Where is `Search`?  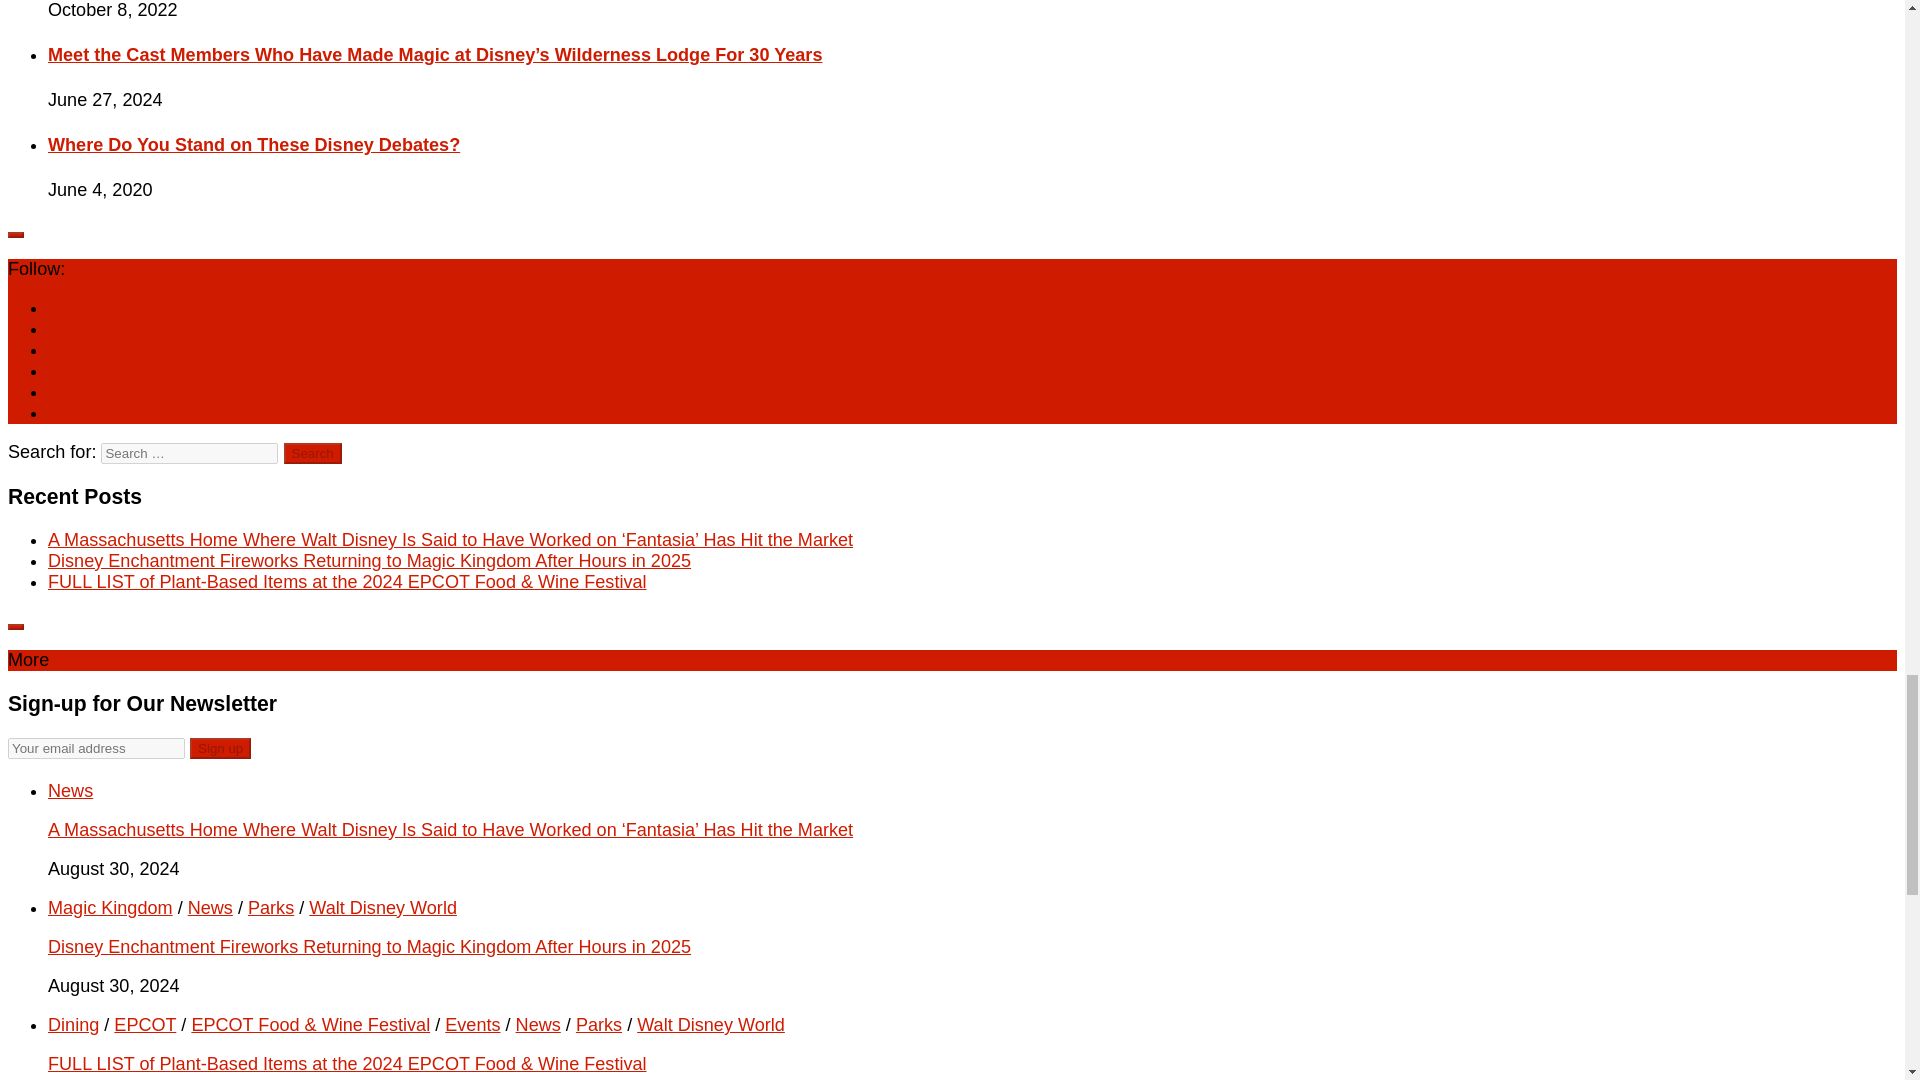 Search is located at coordinates (312, 453).